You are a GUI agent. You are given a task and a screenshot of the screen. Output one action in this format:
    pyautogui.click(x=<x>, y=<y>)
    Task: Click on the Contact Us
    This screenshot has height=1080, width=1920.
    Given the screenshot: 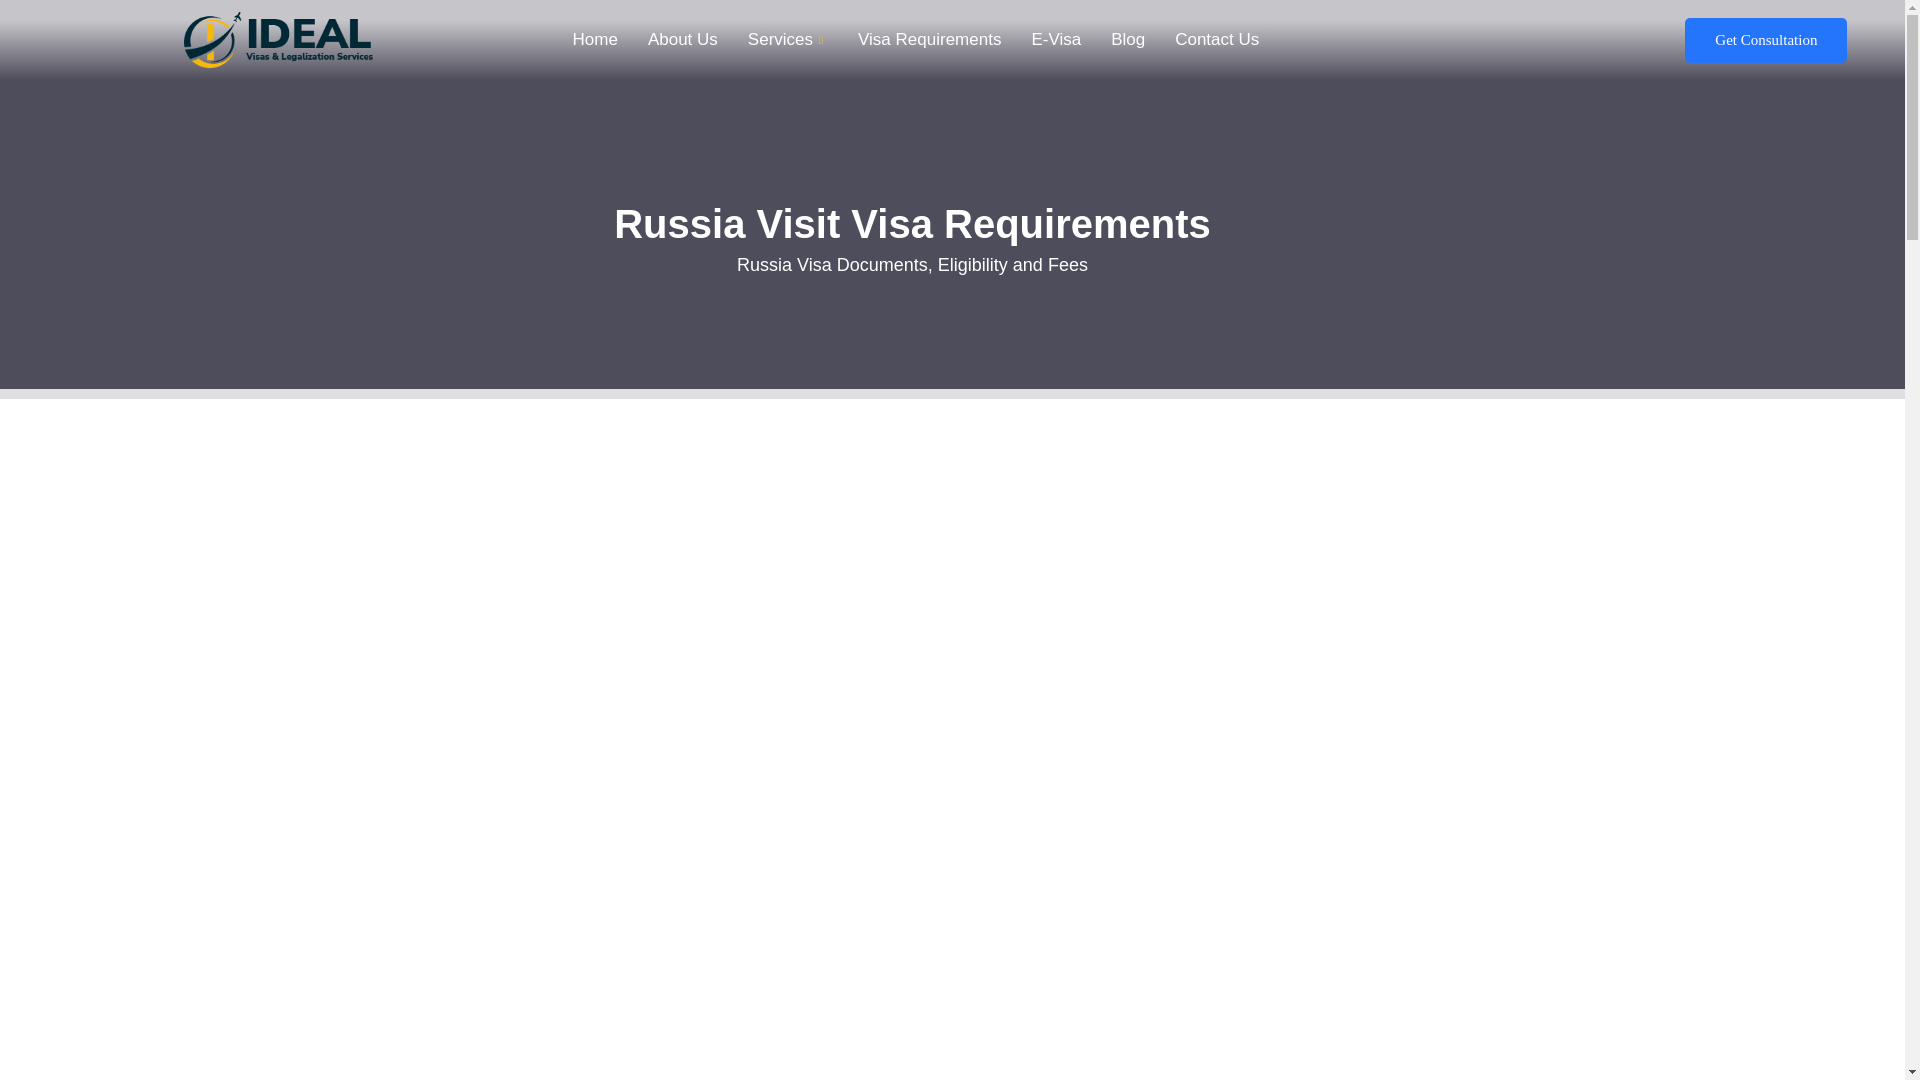 What is the action you would take?
    pyautogui.click(x=1216, y=40)
    